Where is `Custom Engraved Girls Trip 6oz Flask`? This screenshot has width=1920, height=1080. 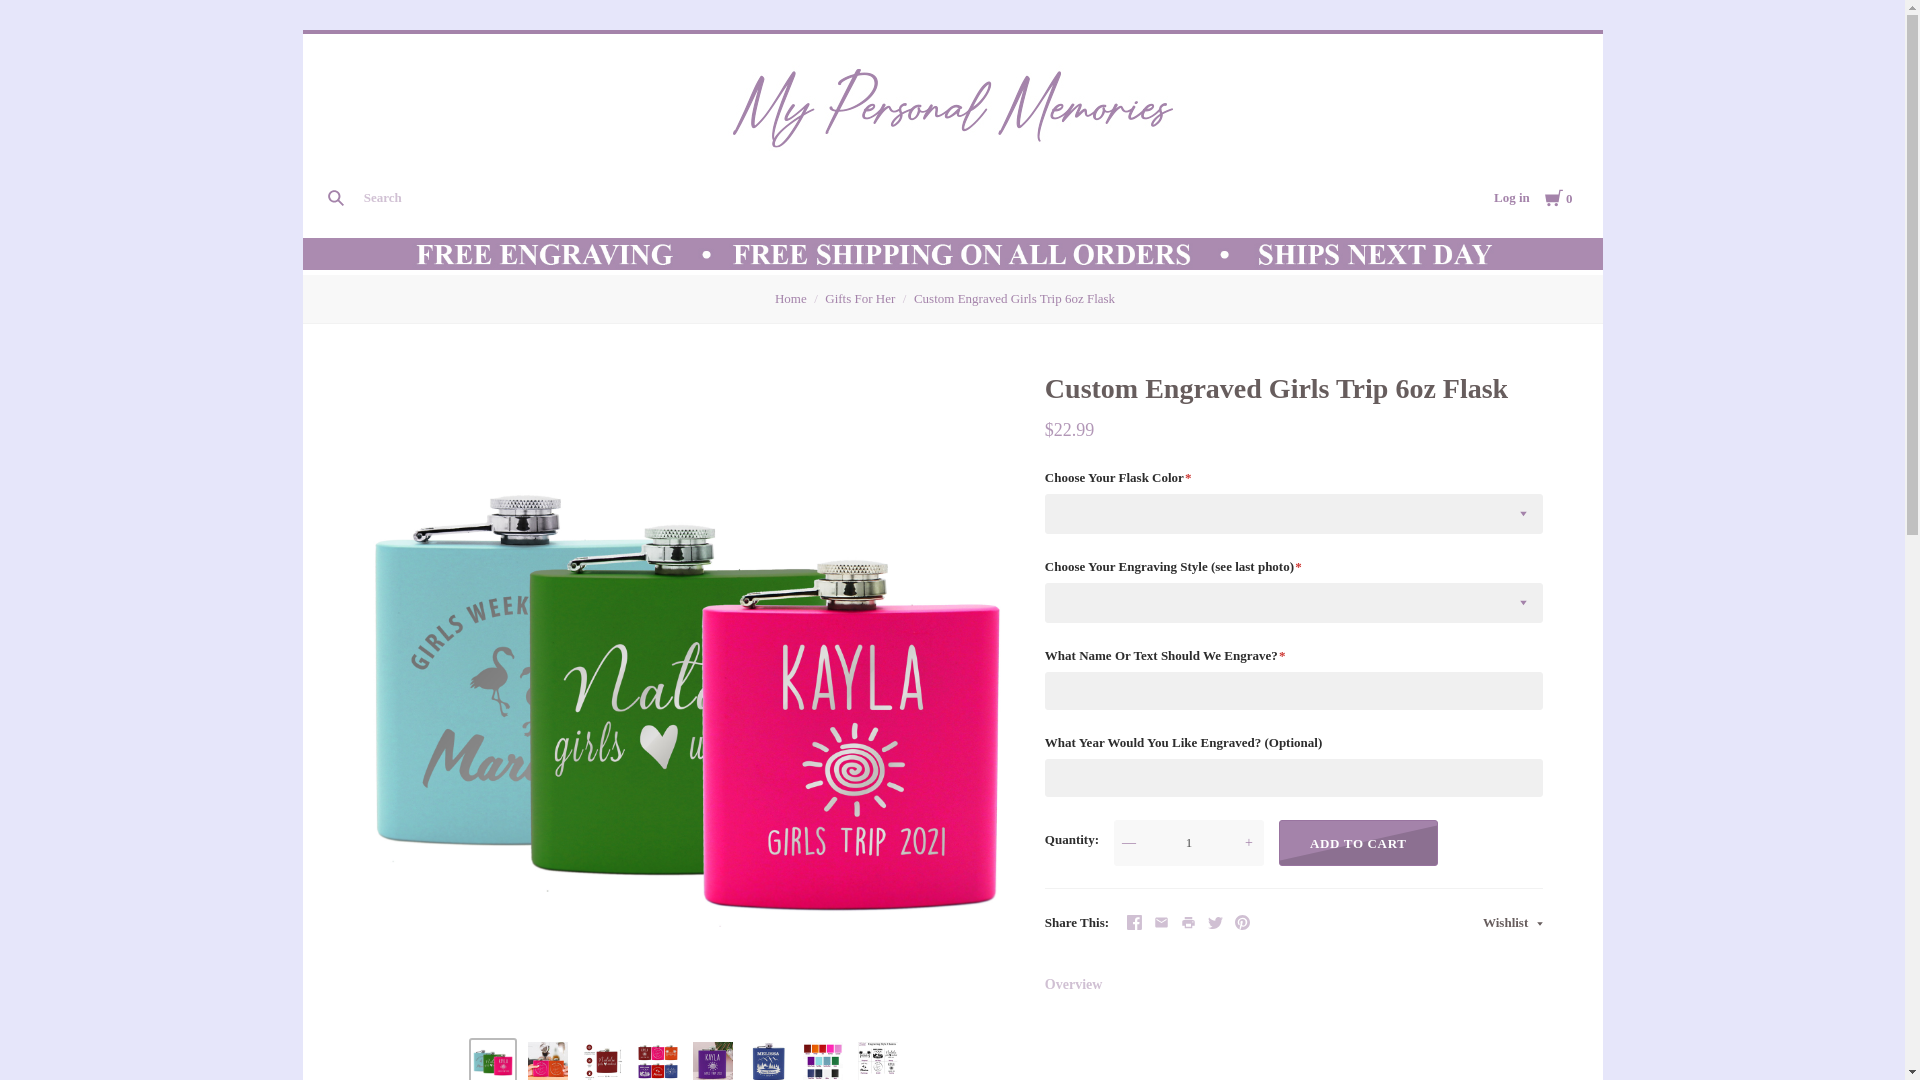 Custom Engraved Girls Trip 6oz Flask is located at coordinates (822, 1061).